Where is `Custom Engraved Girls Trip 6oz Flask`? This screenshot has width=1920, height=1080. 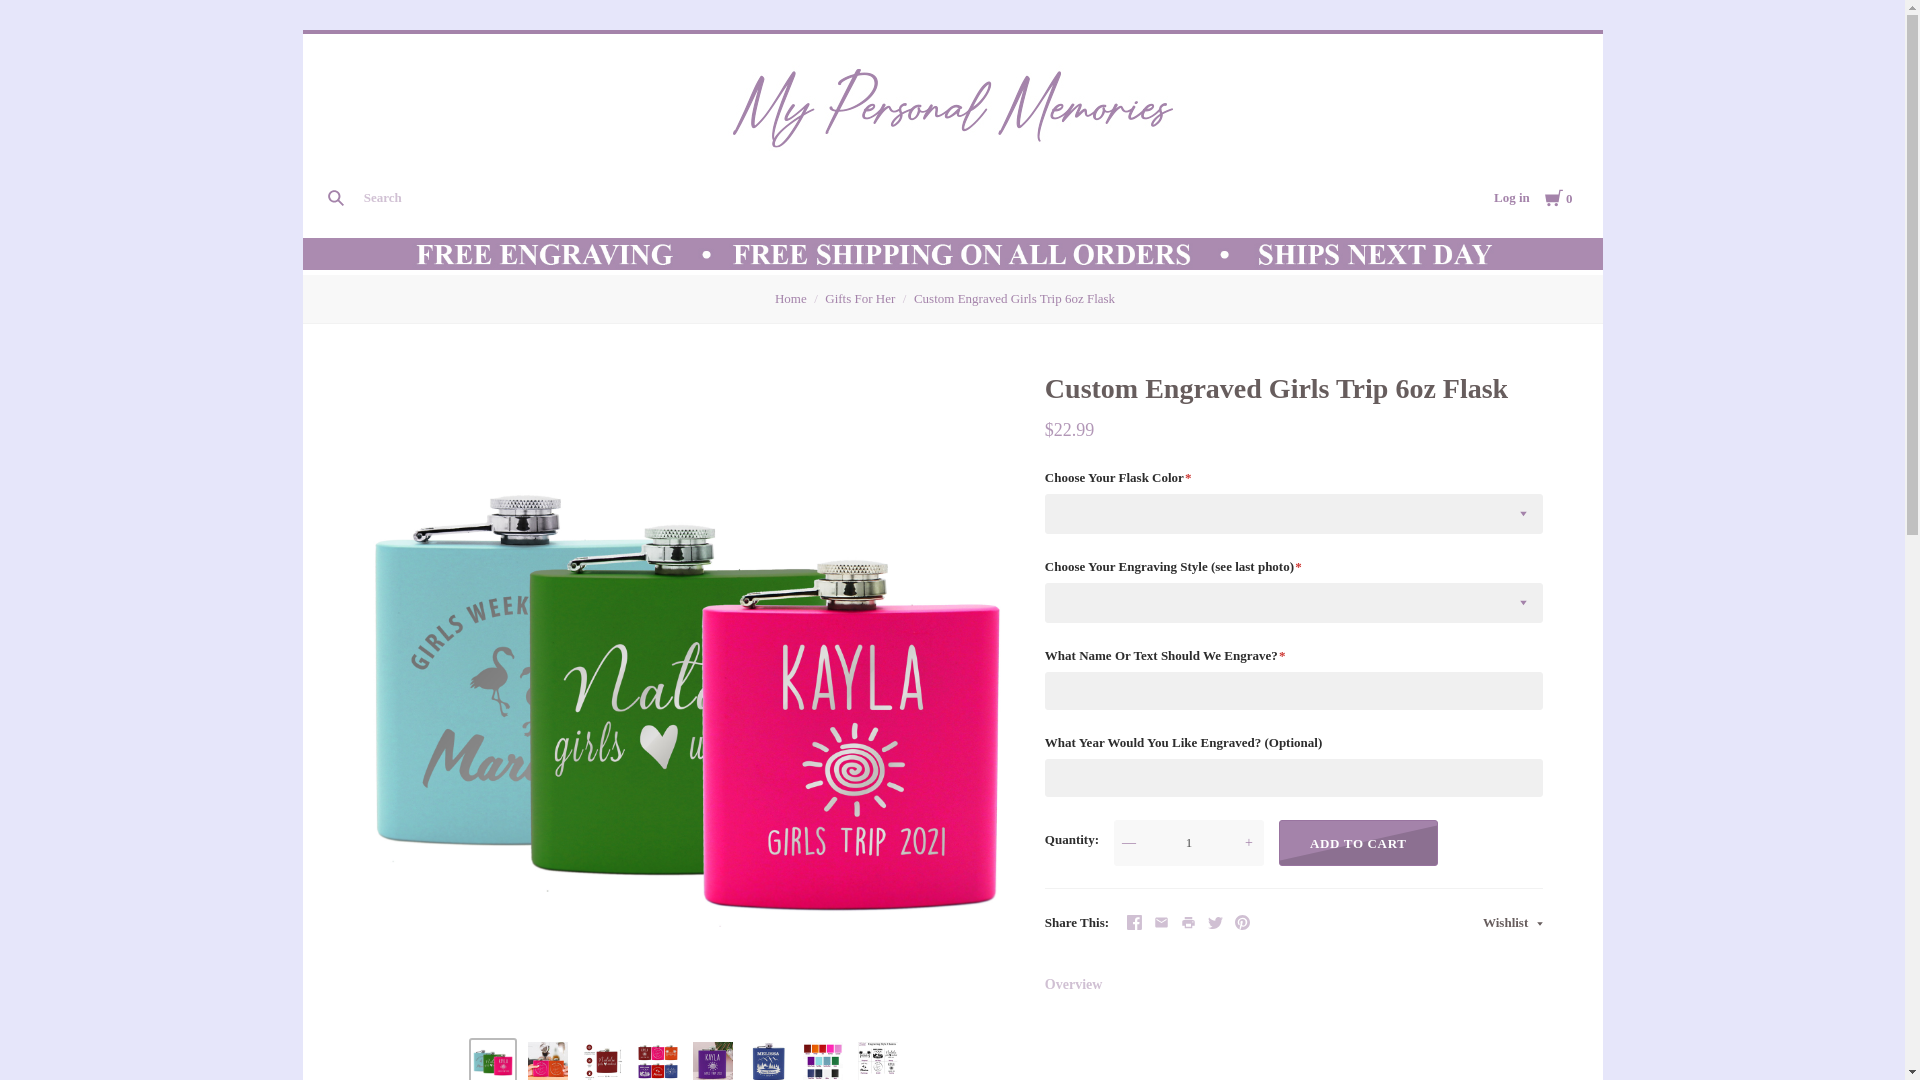 Custom Engraved Girls Trip 6oz Flask is located at coordinates (822, 1061).